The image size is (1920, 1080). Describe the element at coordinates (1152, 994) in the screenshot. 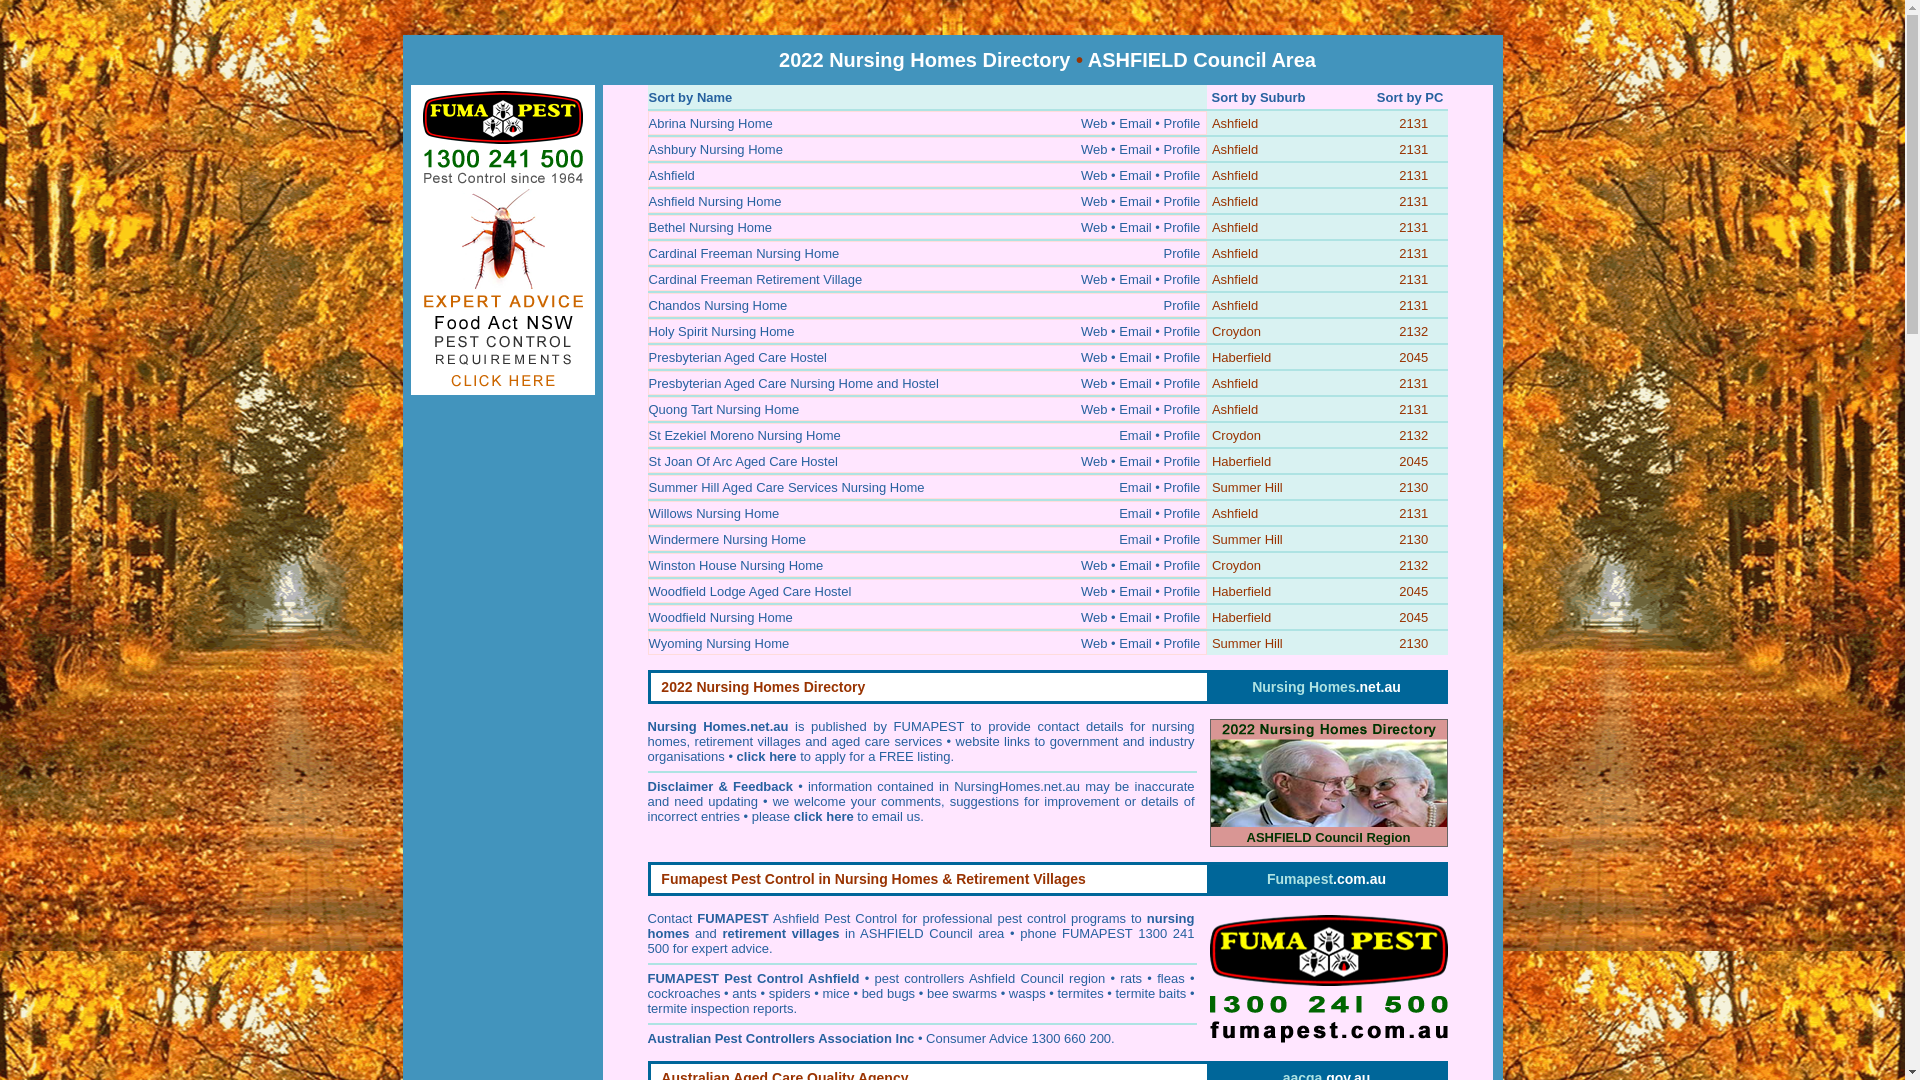

I see `termite baits` at that location.